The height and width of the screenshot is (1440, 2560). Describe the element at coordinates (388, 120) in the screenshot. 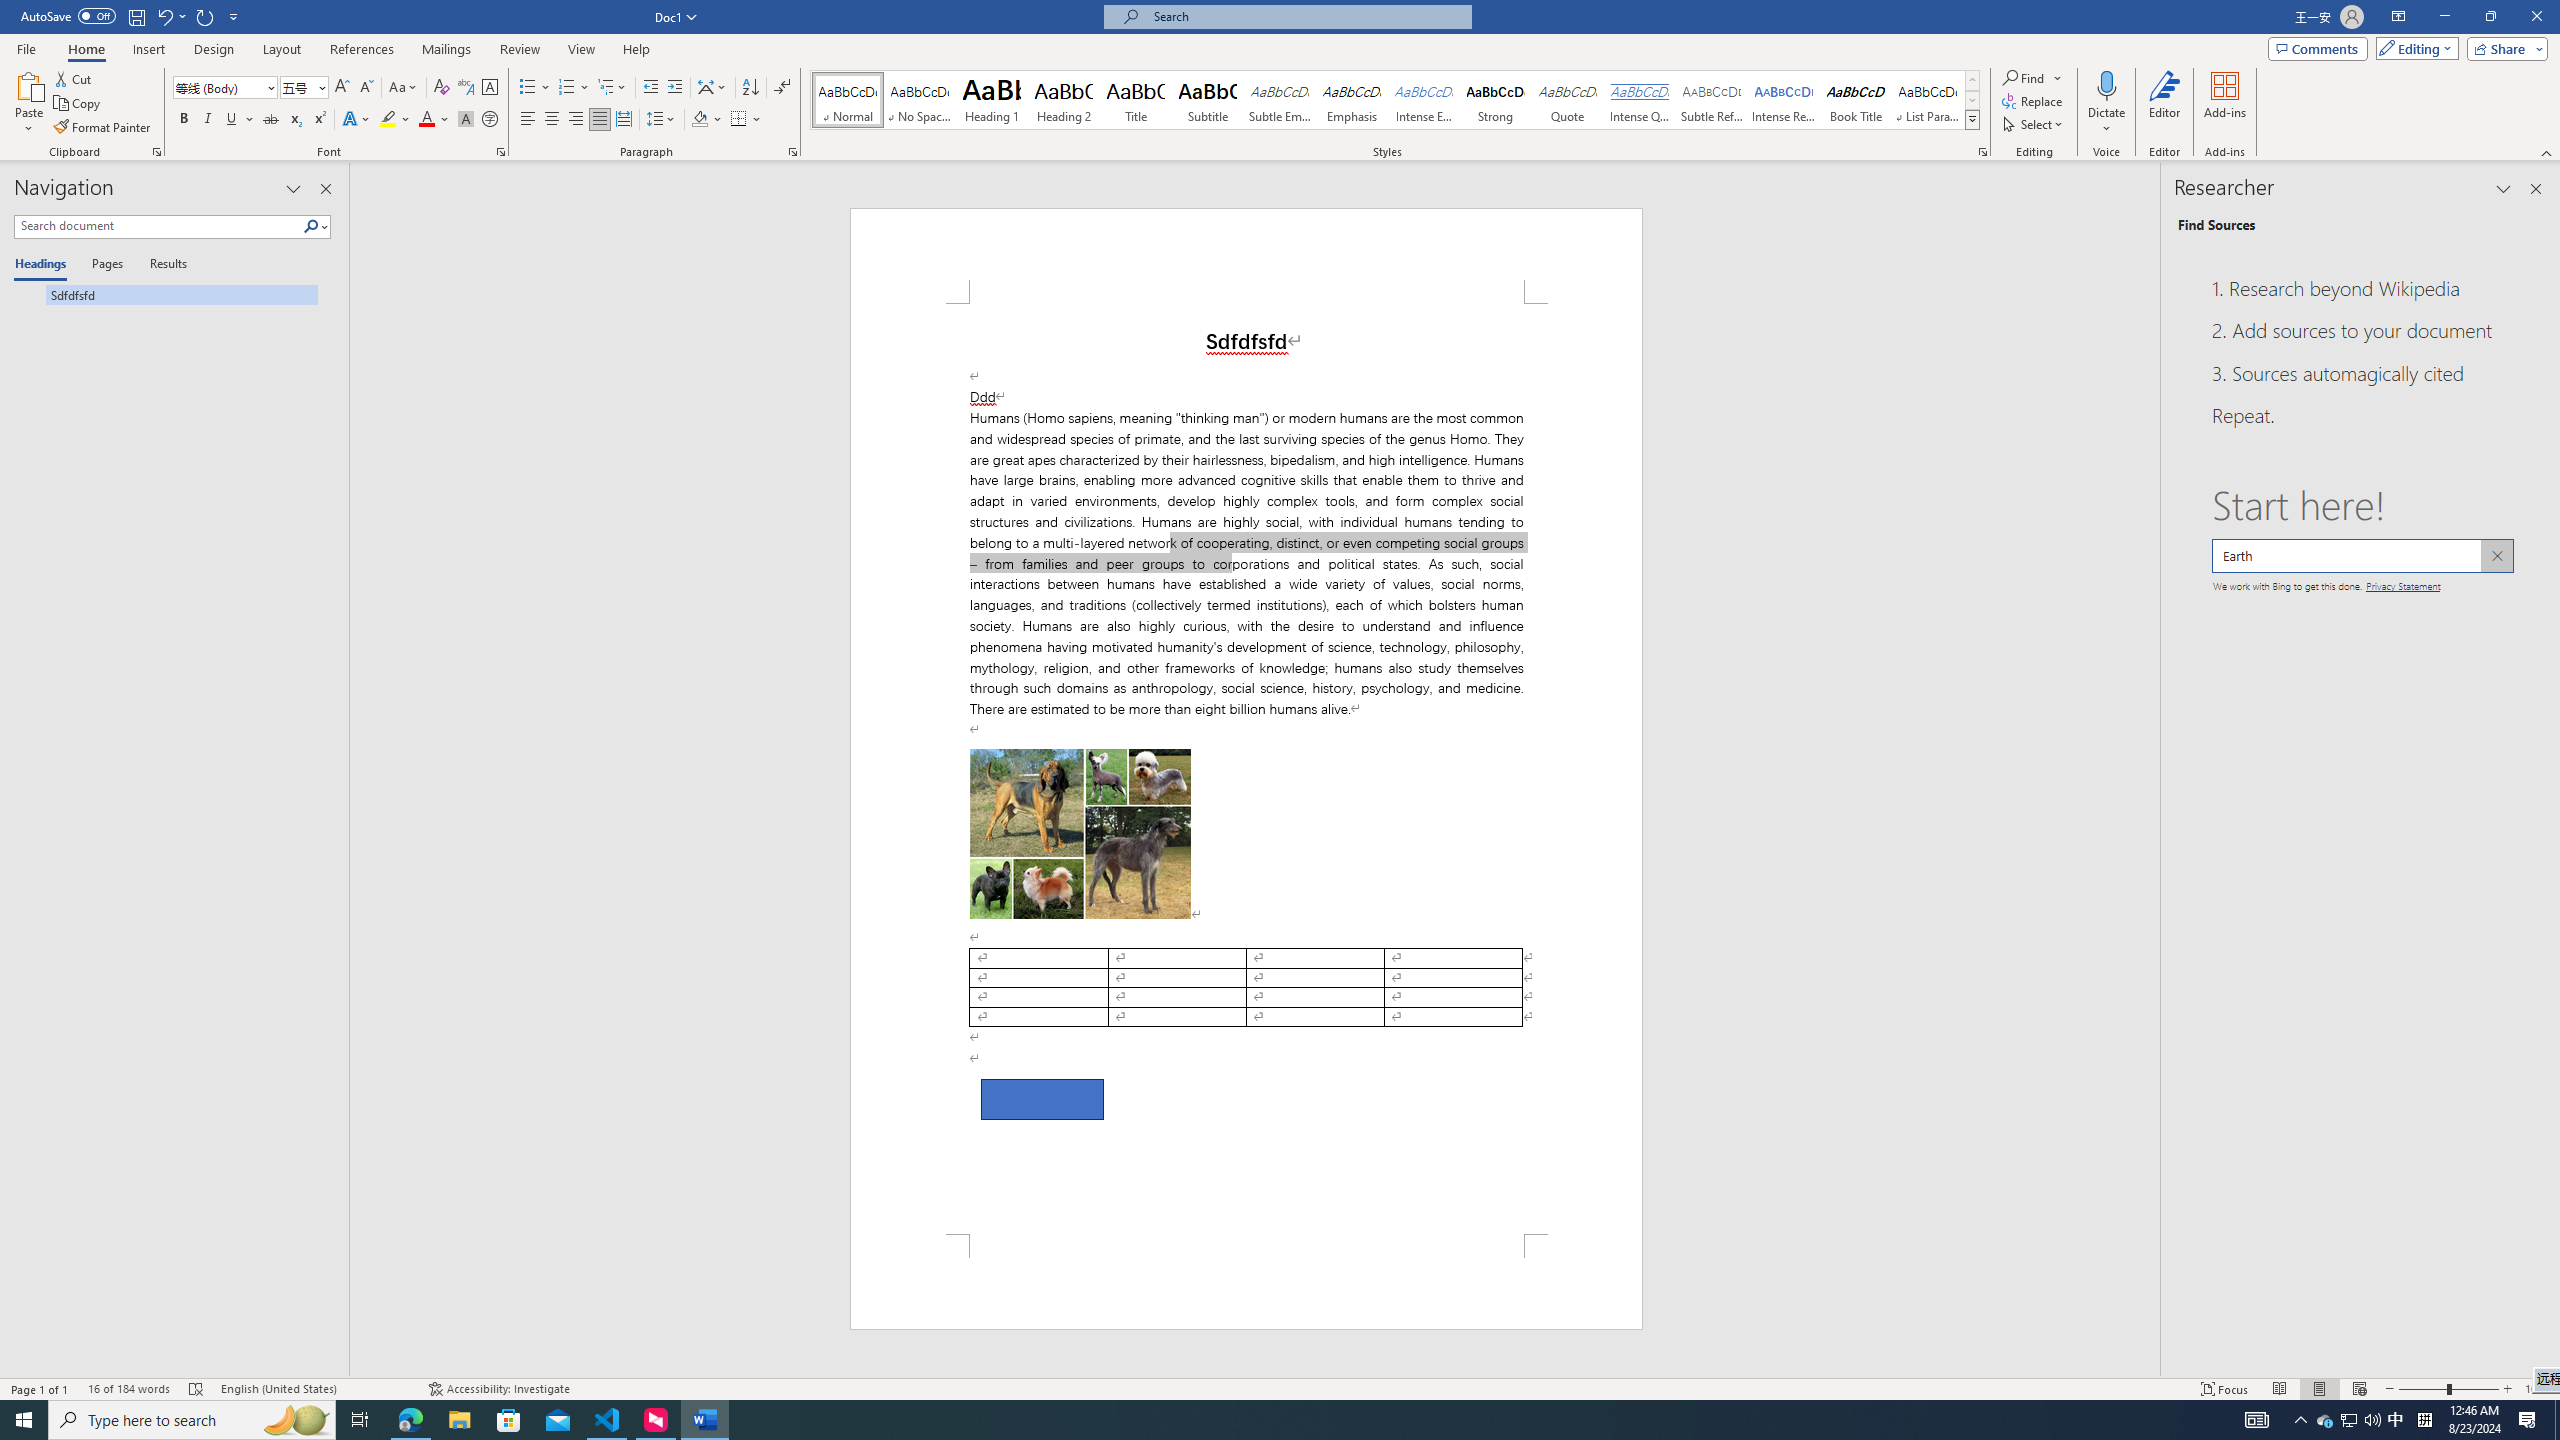

I see `Text Highlight Color Yellow` at that location.